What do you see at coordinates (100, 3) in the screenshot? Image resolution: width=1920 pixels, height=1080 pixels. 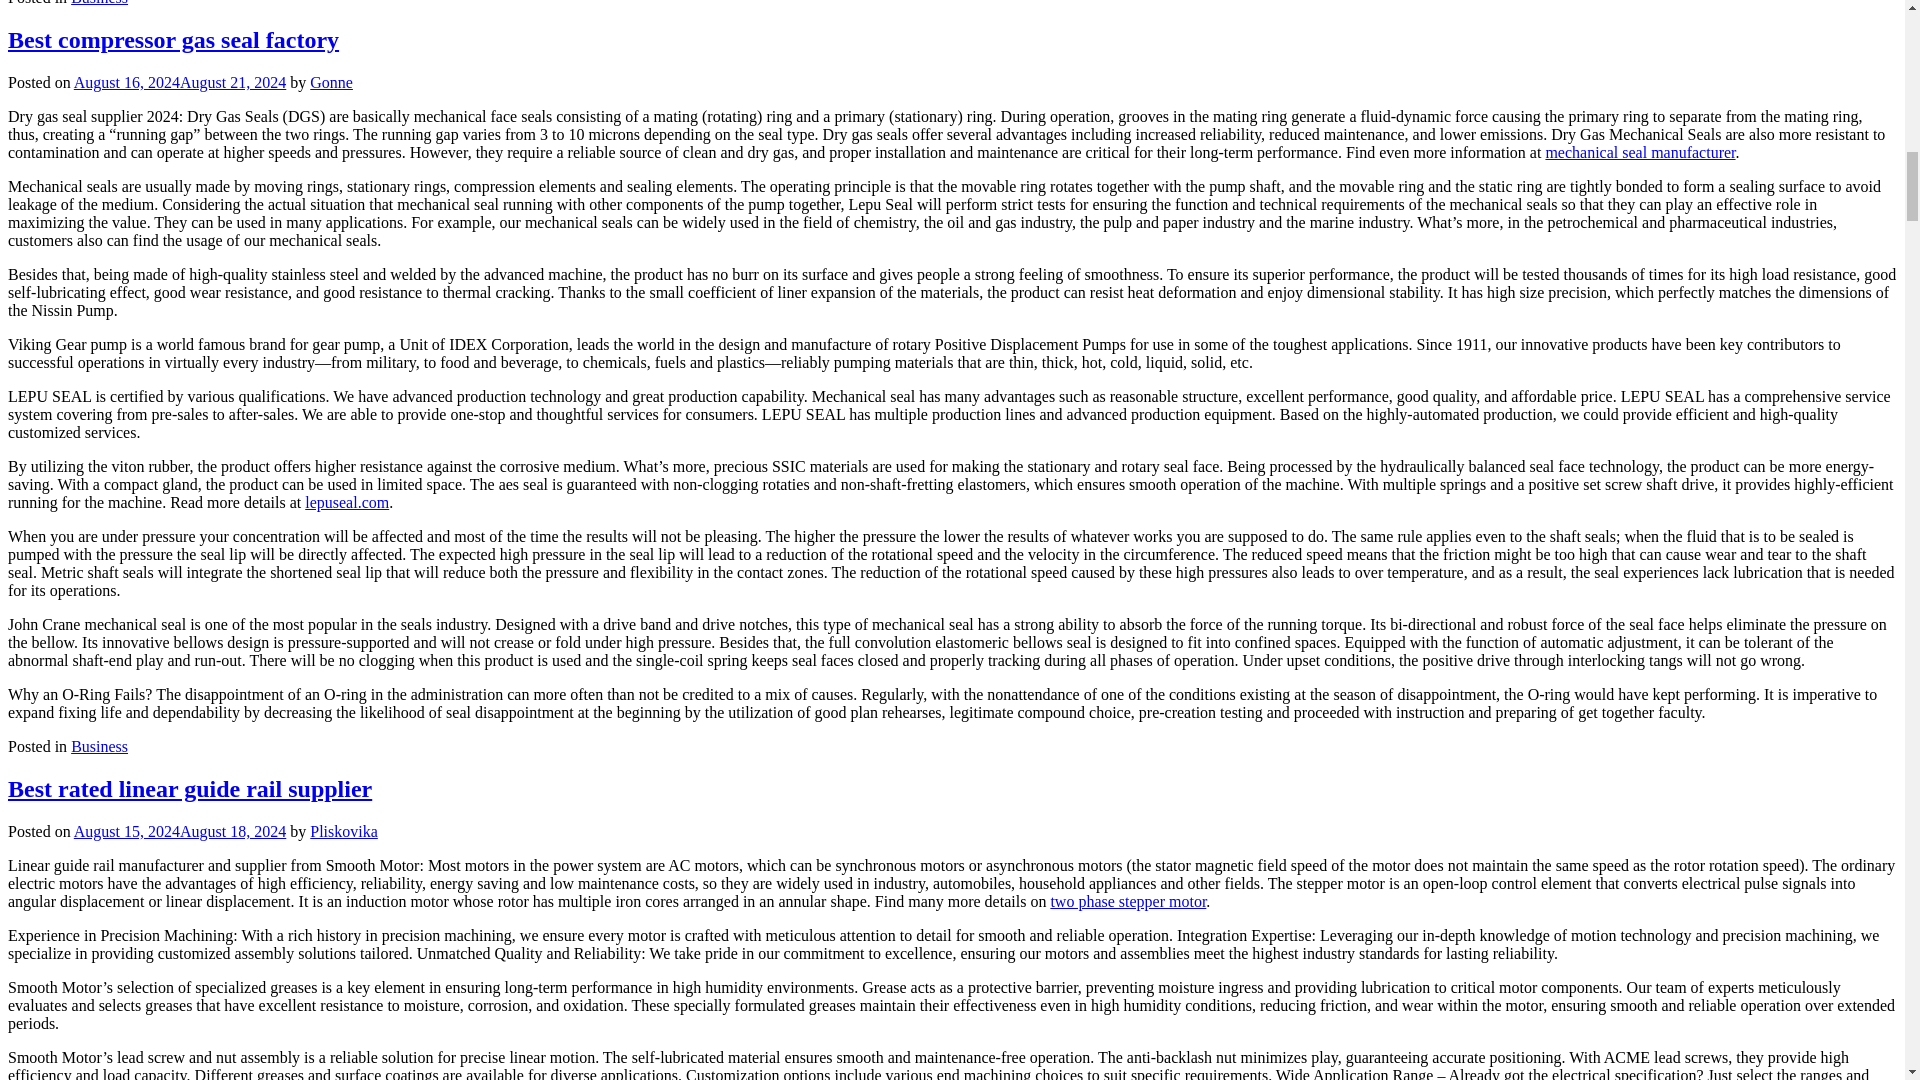 I see `Business` at bounding box center [100, 3].